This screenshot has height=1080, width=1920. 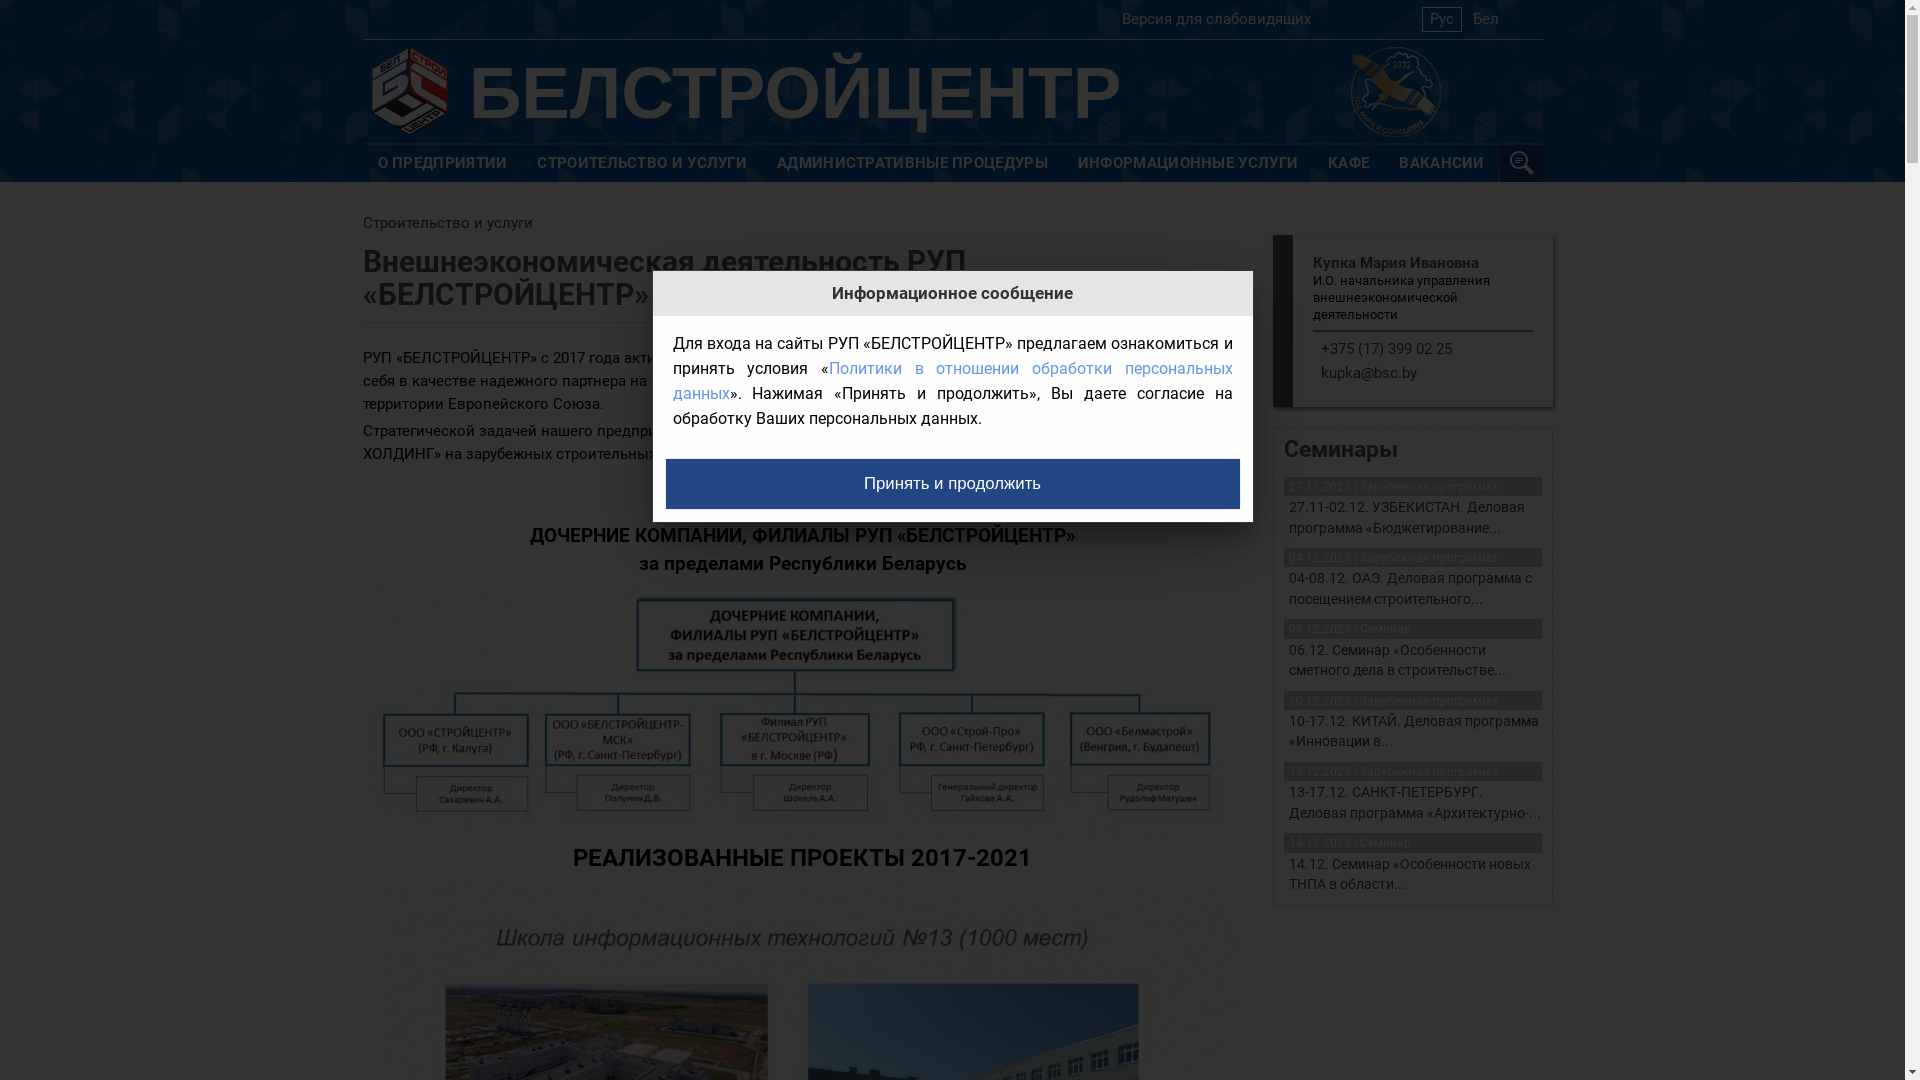 I want to click on +375 (17) 399 02 25, so click(x=1386, y=349).